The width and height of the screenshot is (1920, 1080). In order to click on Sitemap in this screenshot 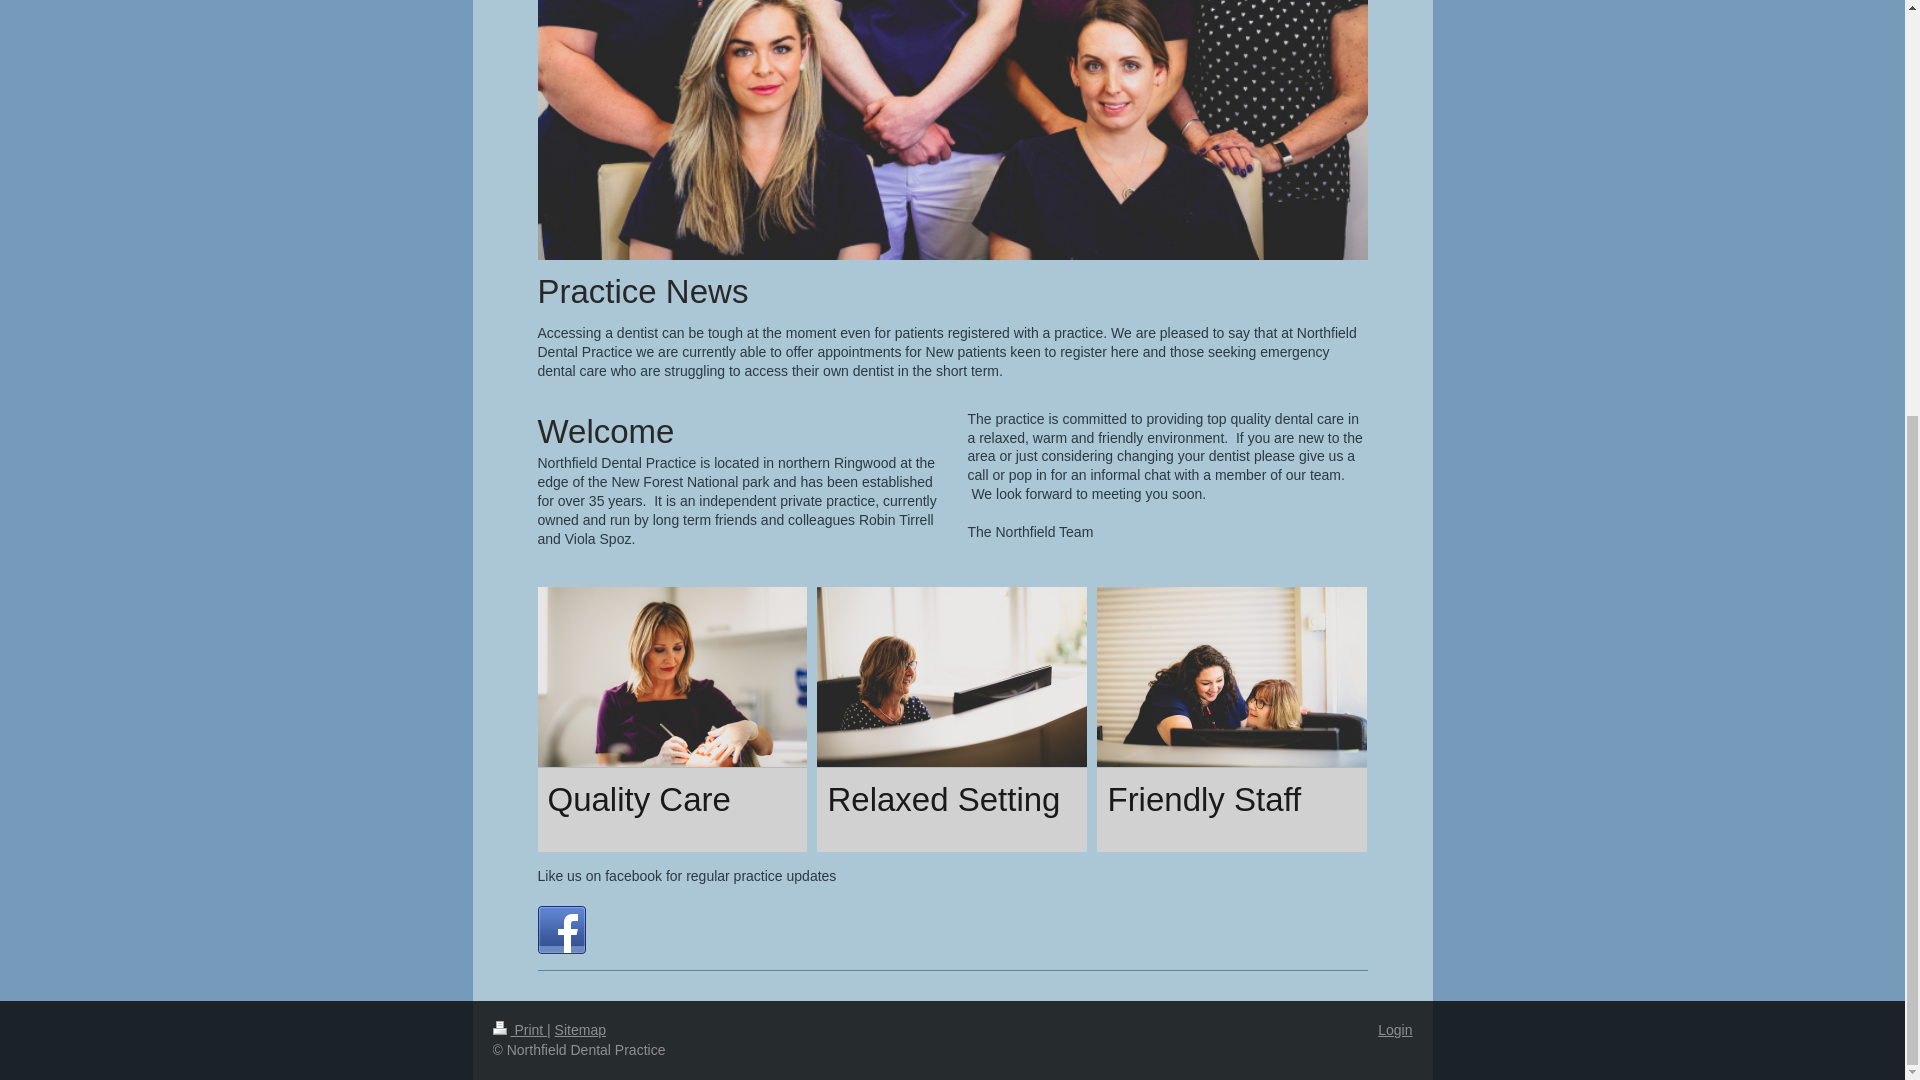, I will do `click(580, 1029)`.